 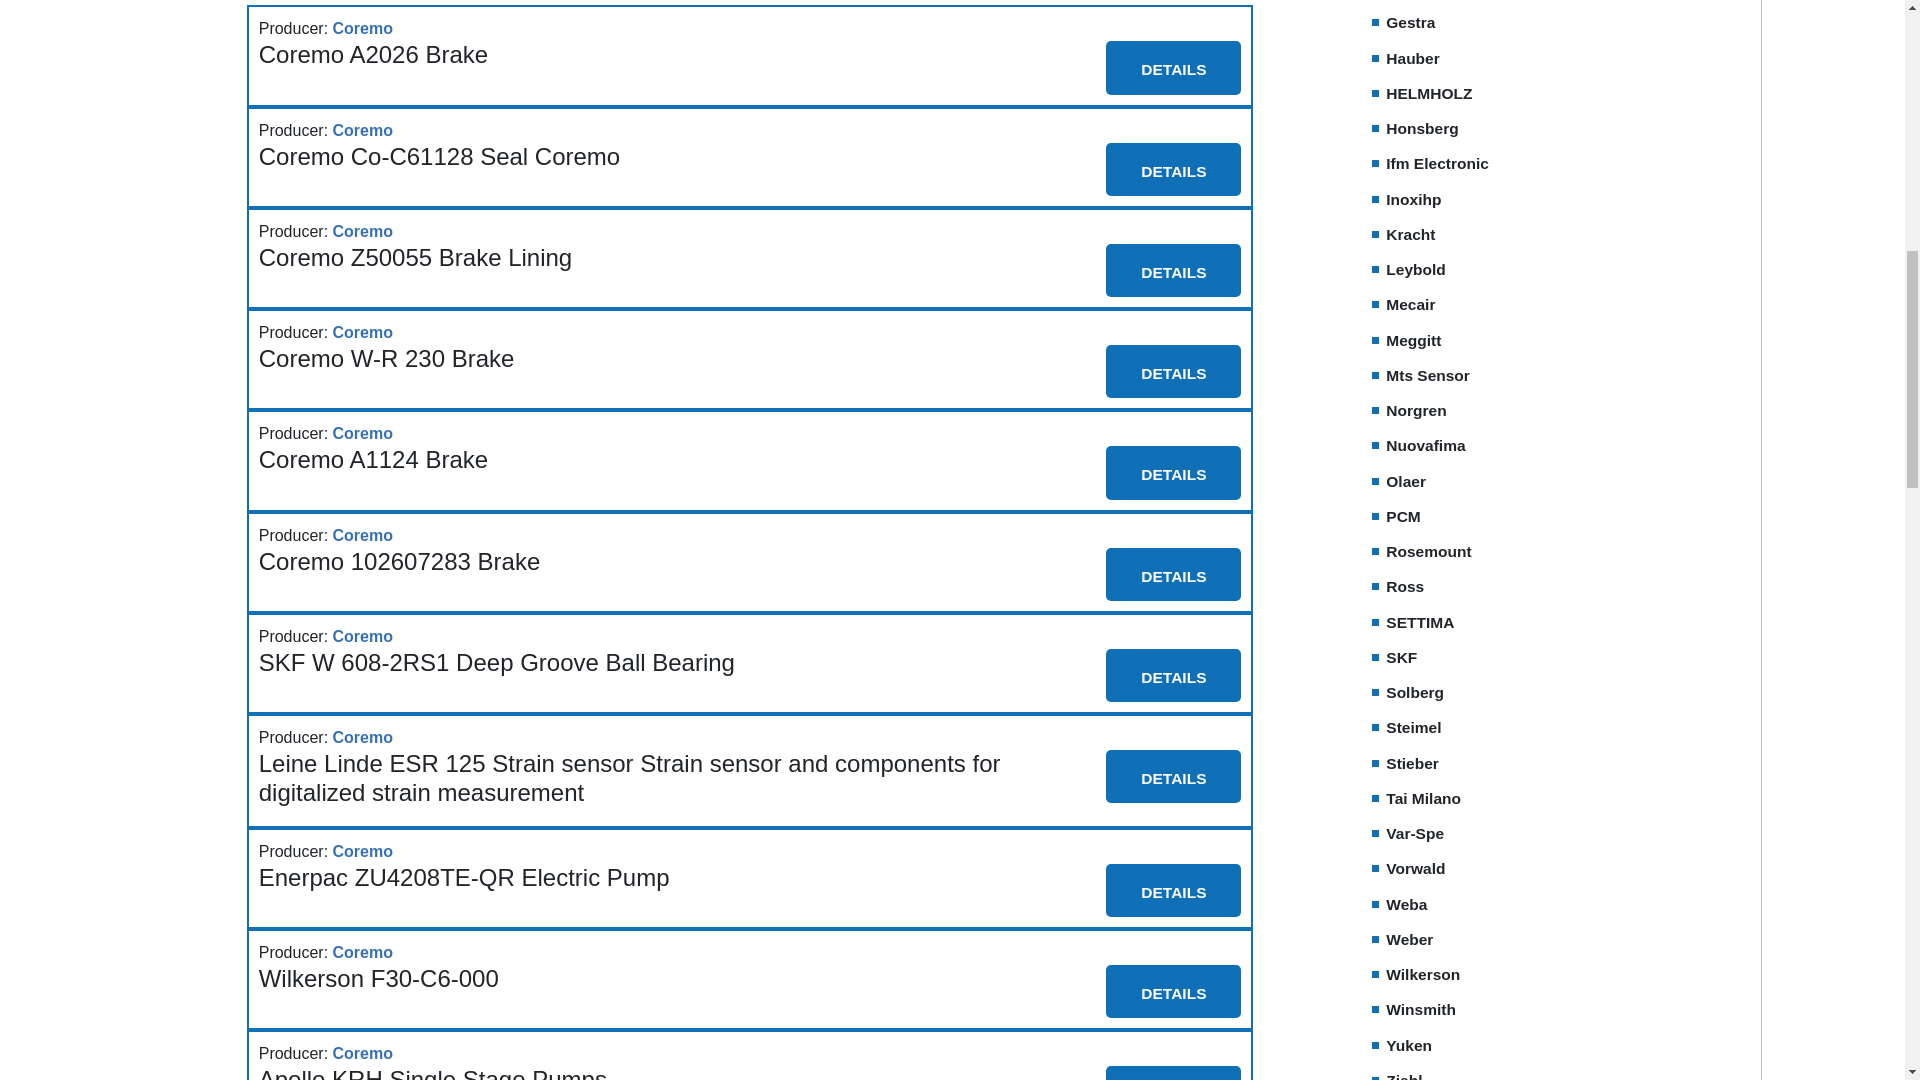 What do you see at coordinates (362, 29) in the screenshot?
I see `Coremo` at bounding box center [362, 29].